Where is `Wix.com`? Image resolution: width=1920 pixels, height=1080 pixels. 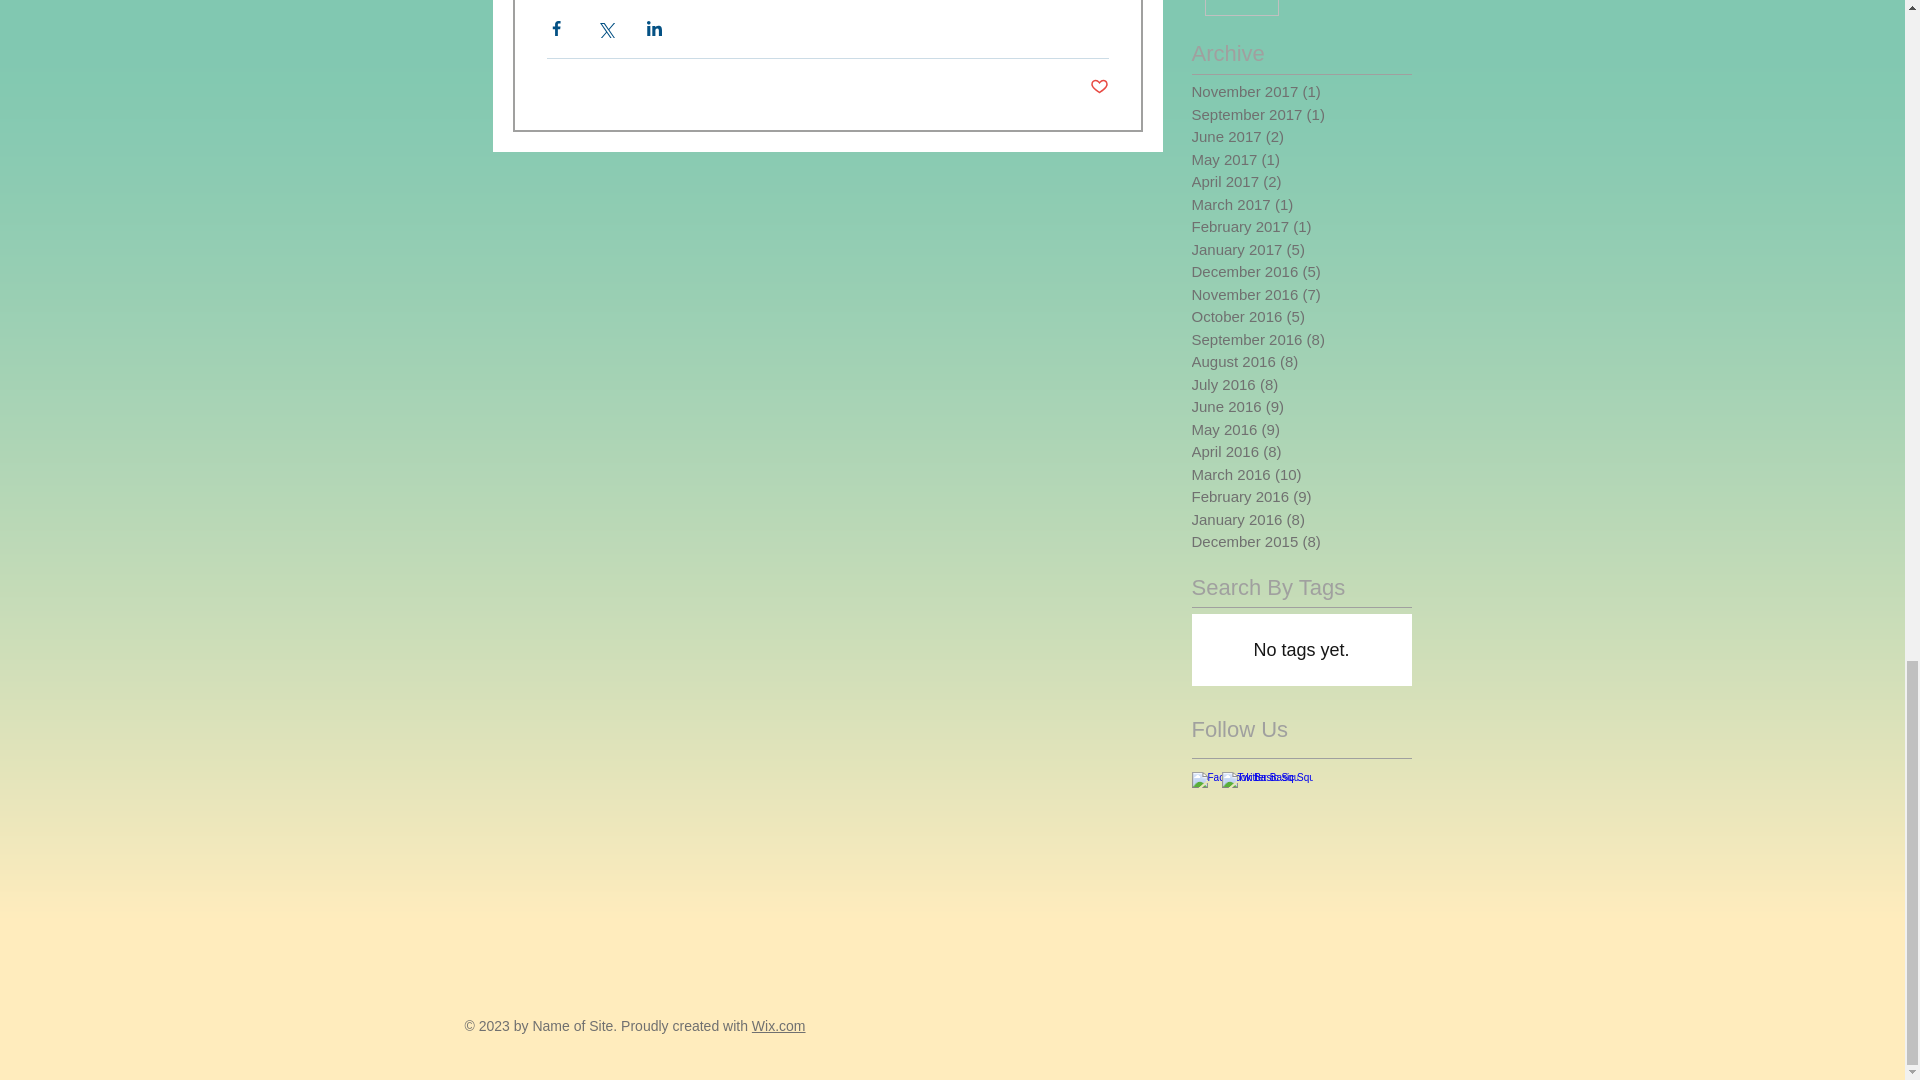 Wix.com is located at coordinates (779, 1026).